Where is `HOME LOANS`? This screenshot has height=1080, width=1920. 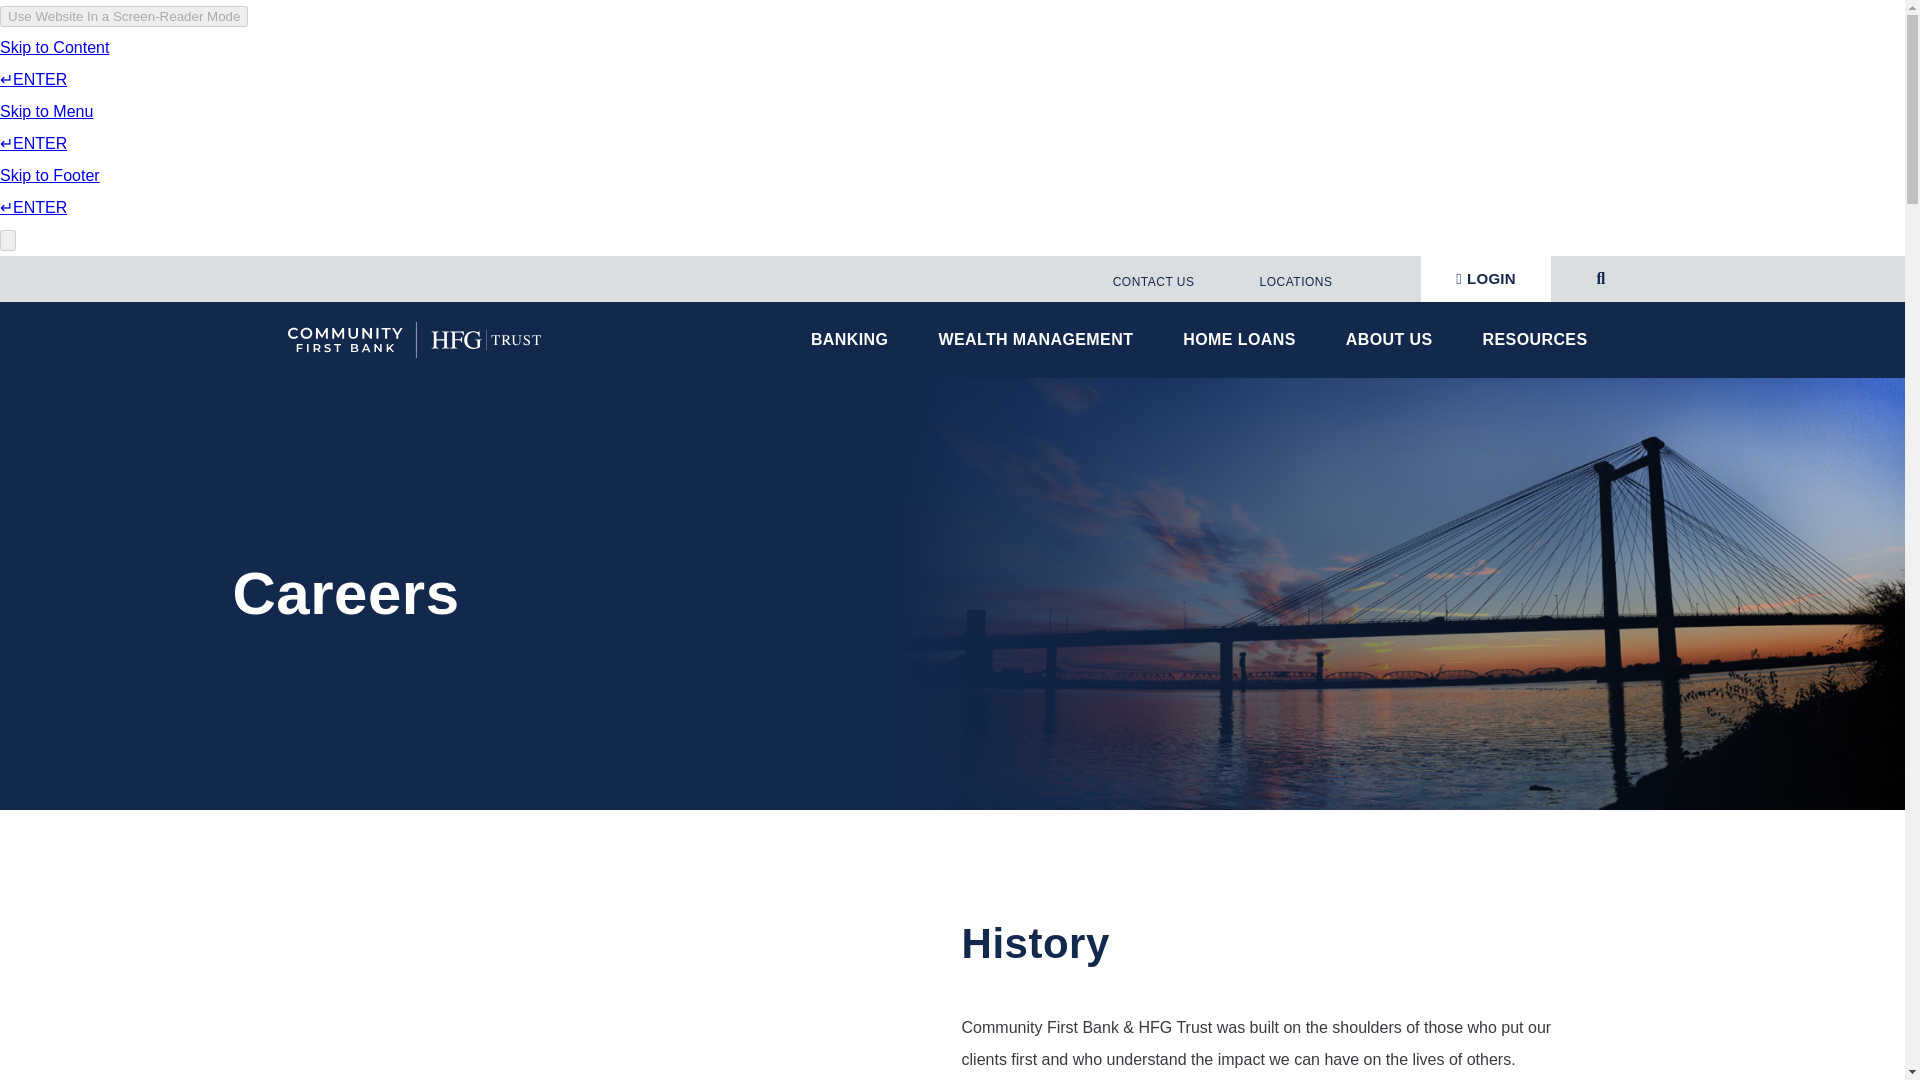 HOME LOANS is located at coordinates (1244, 340).